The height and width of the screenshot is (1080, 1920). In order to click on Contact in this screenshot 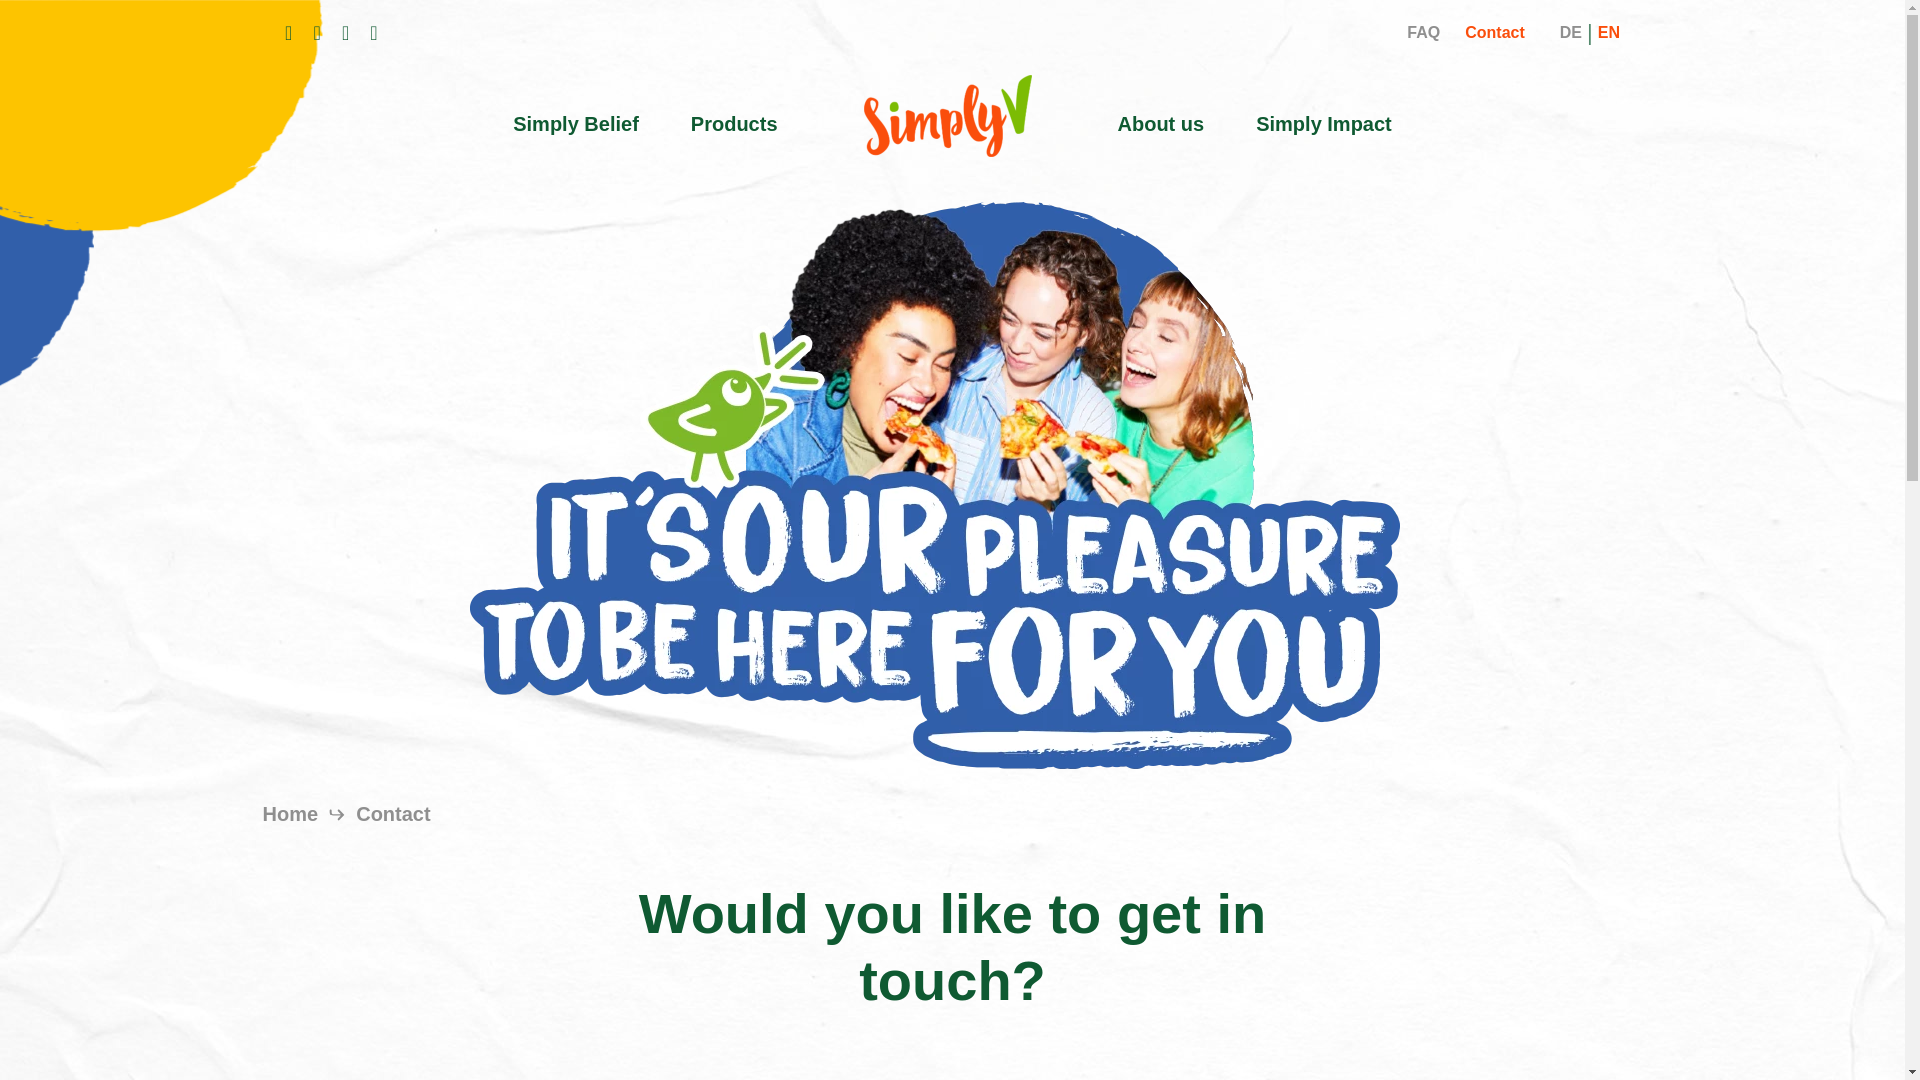, I will do `click(1494, 32)`.